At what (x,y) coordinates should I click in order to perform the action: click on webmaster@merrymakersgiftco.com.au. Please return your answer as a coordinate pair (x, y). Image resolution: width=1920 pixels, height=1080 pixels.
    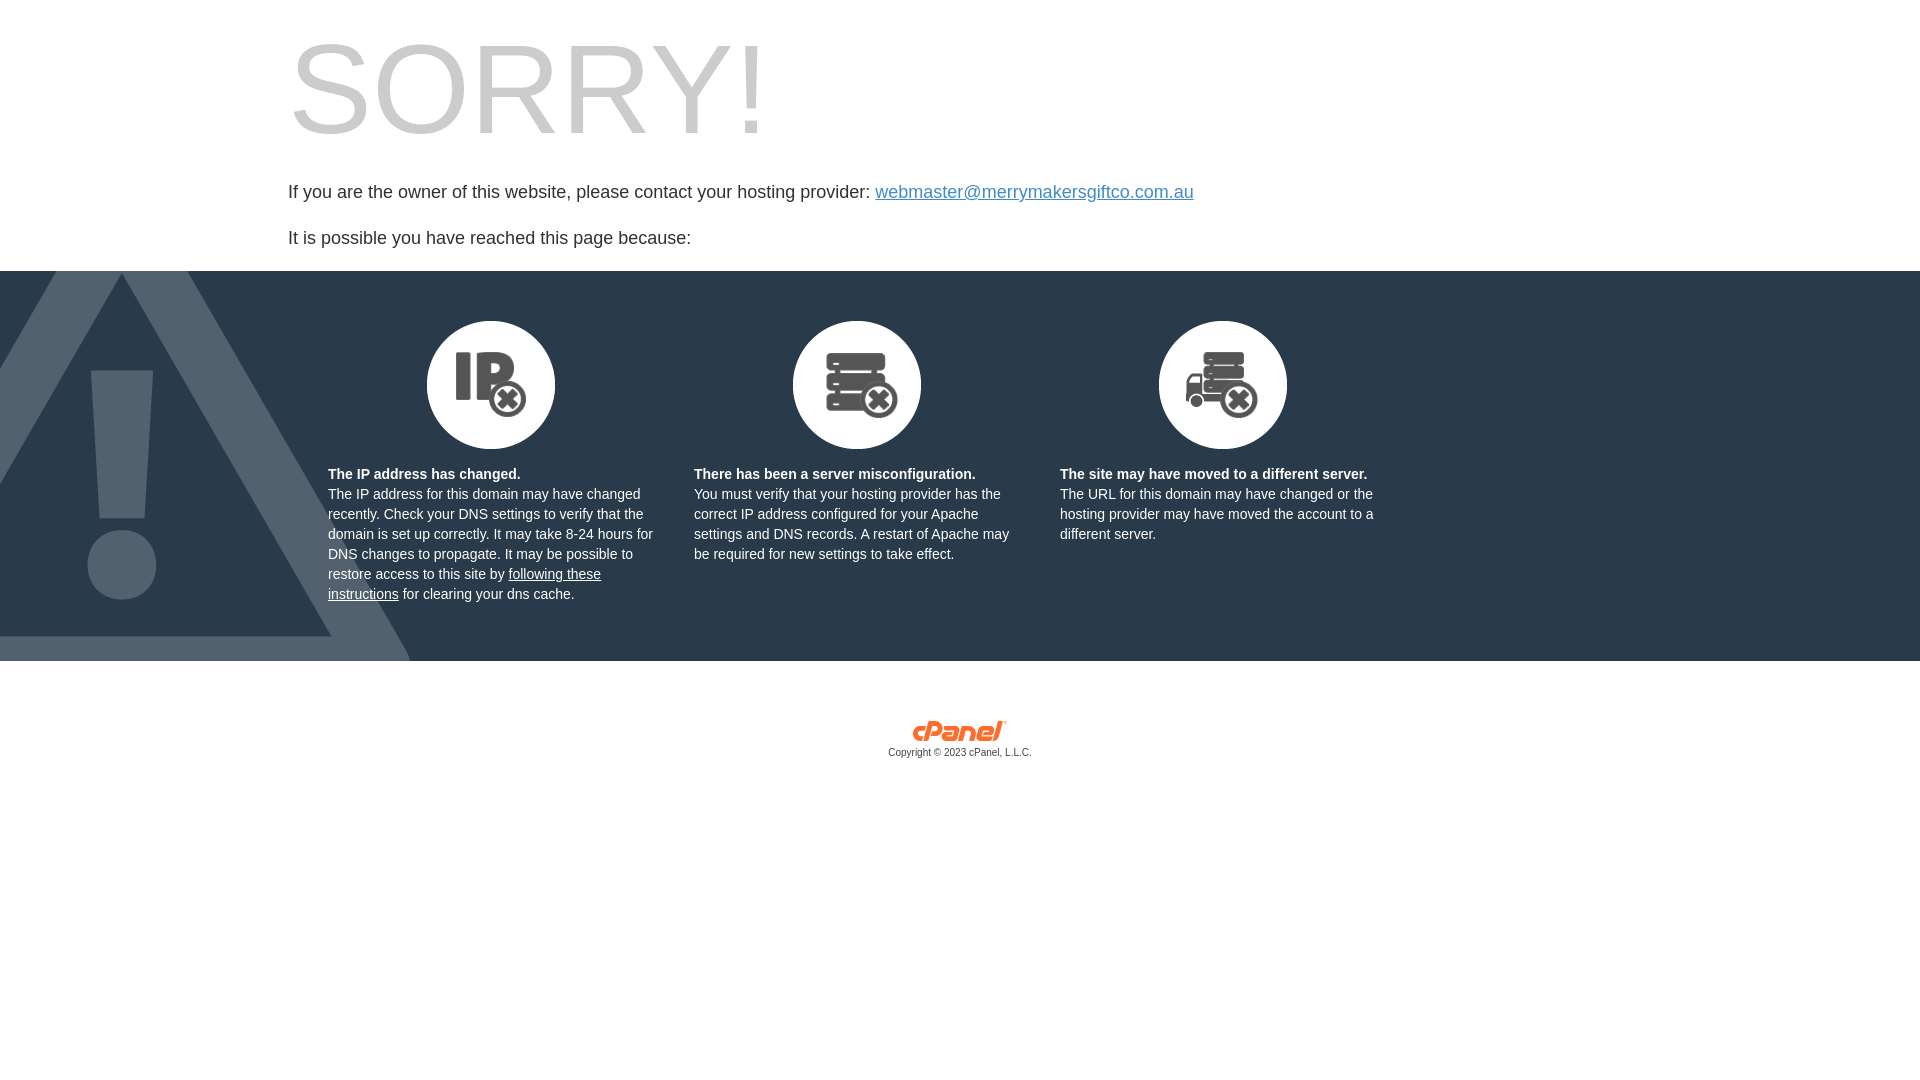
    Looking at the image, I should click on (1034, 192).